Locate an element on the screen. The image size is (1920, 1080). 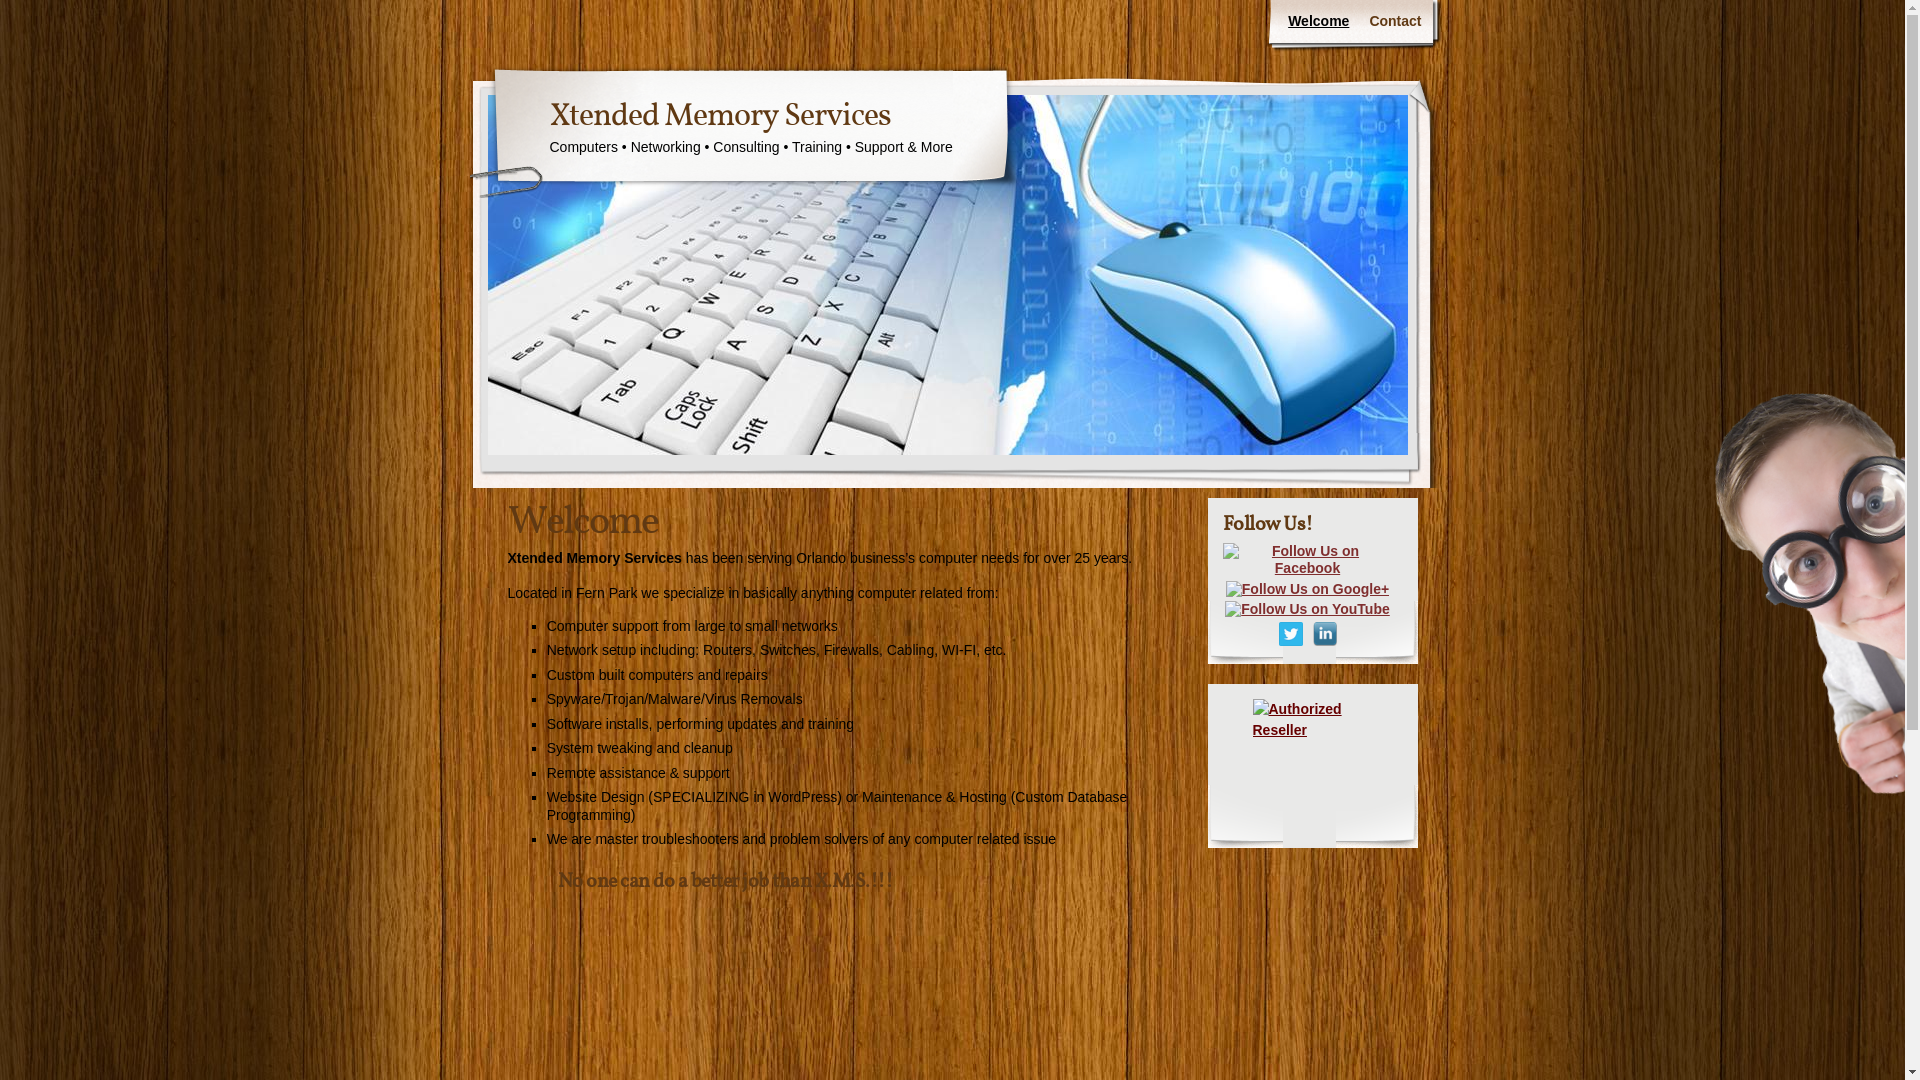
Follow Us on YouTube is located at coordinates (1308, 610).